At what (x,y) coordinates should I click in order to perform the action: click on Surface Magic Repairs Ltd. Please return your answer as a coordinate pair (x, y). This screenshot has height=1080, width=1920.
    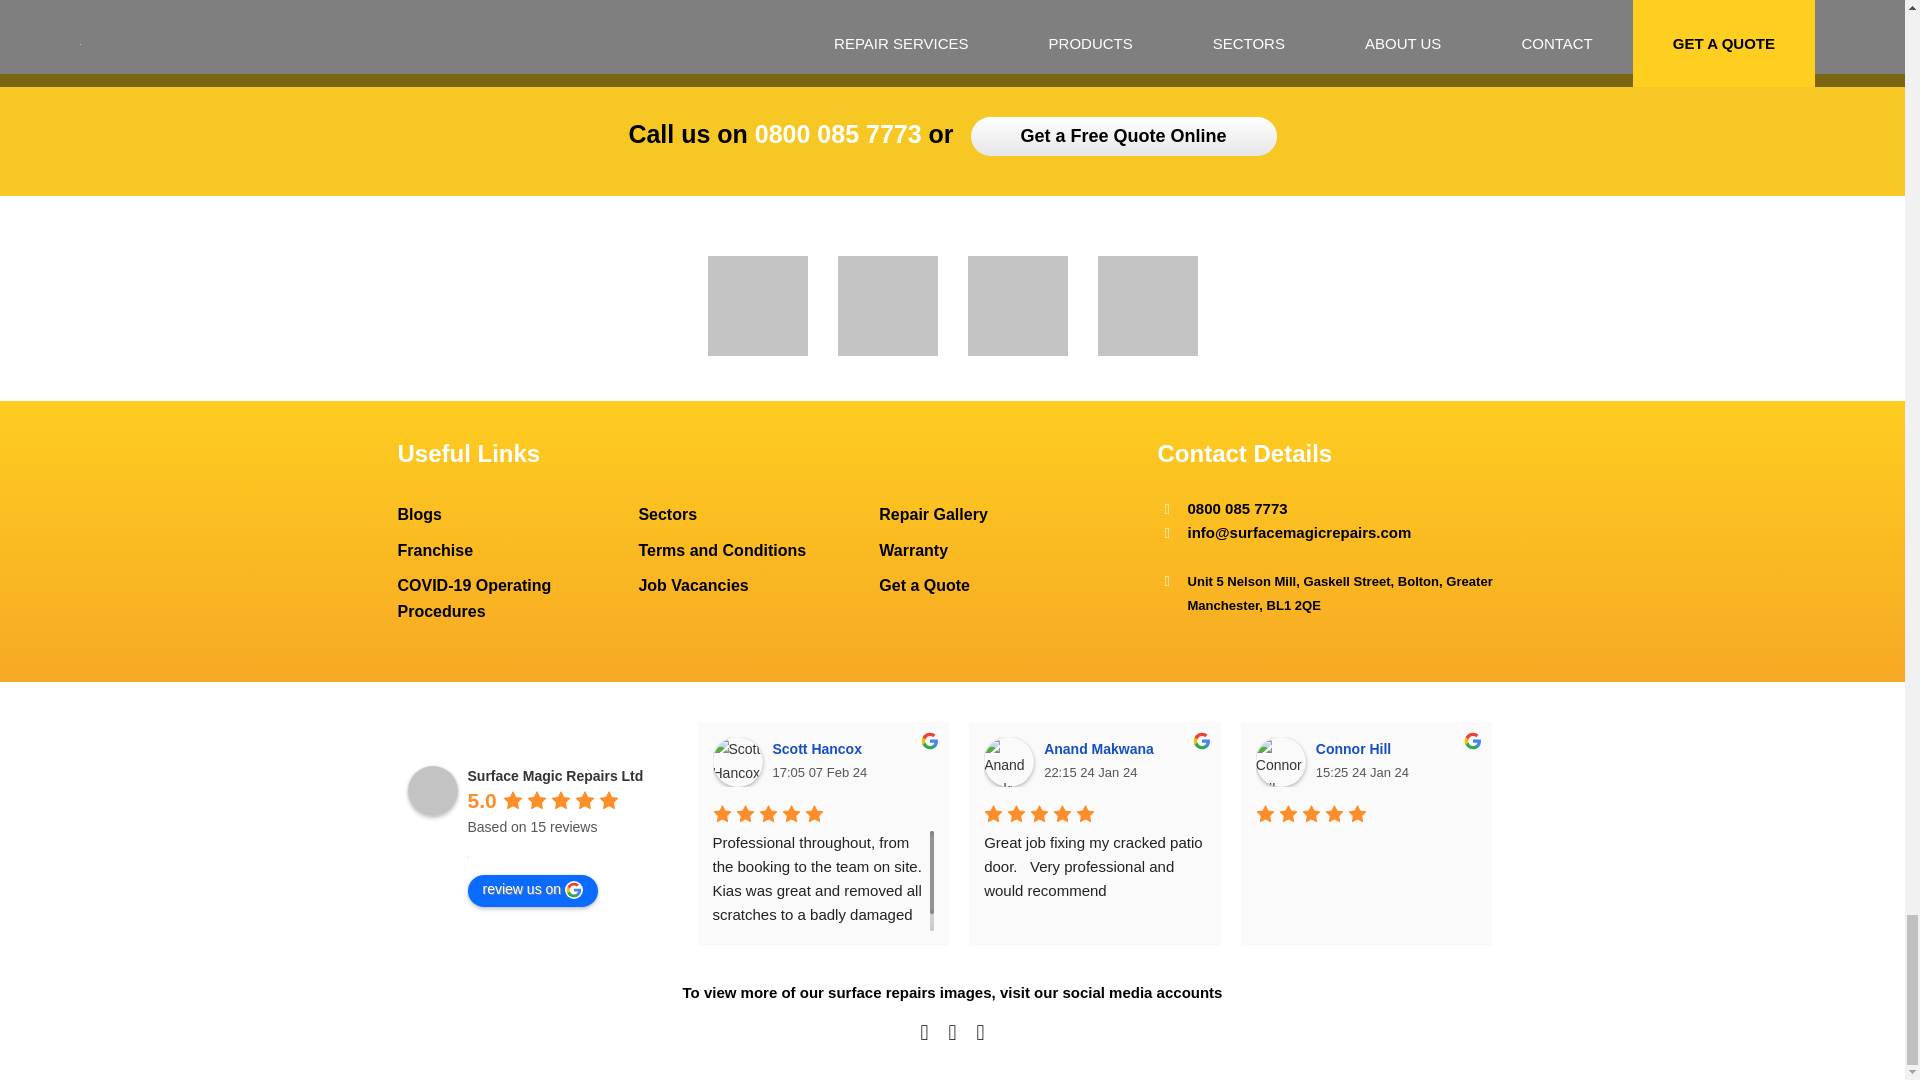
    Looking at the image, I should click on (432, 790).